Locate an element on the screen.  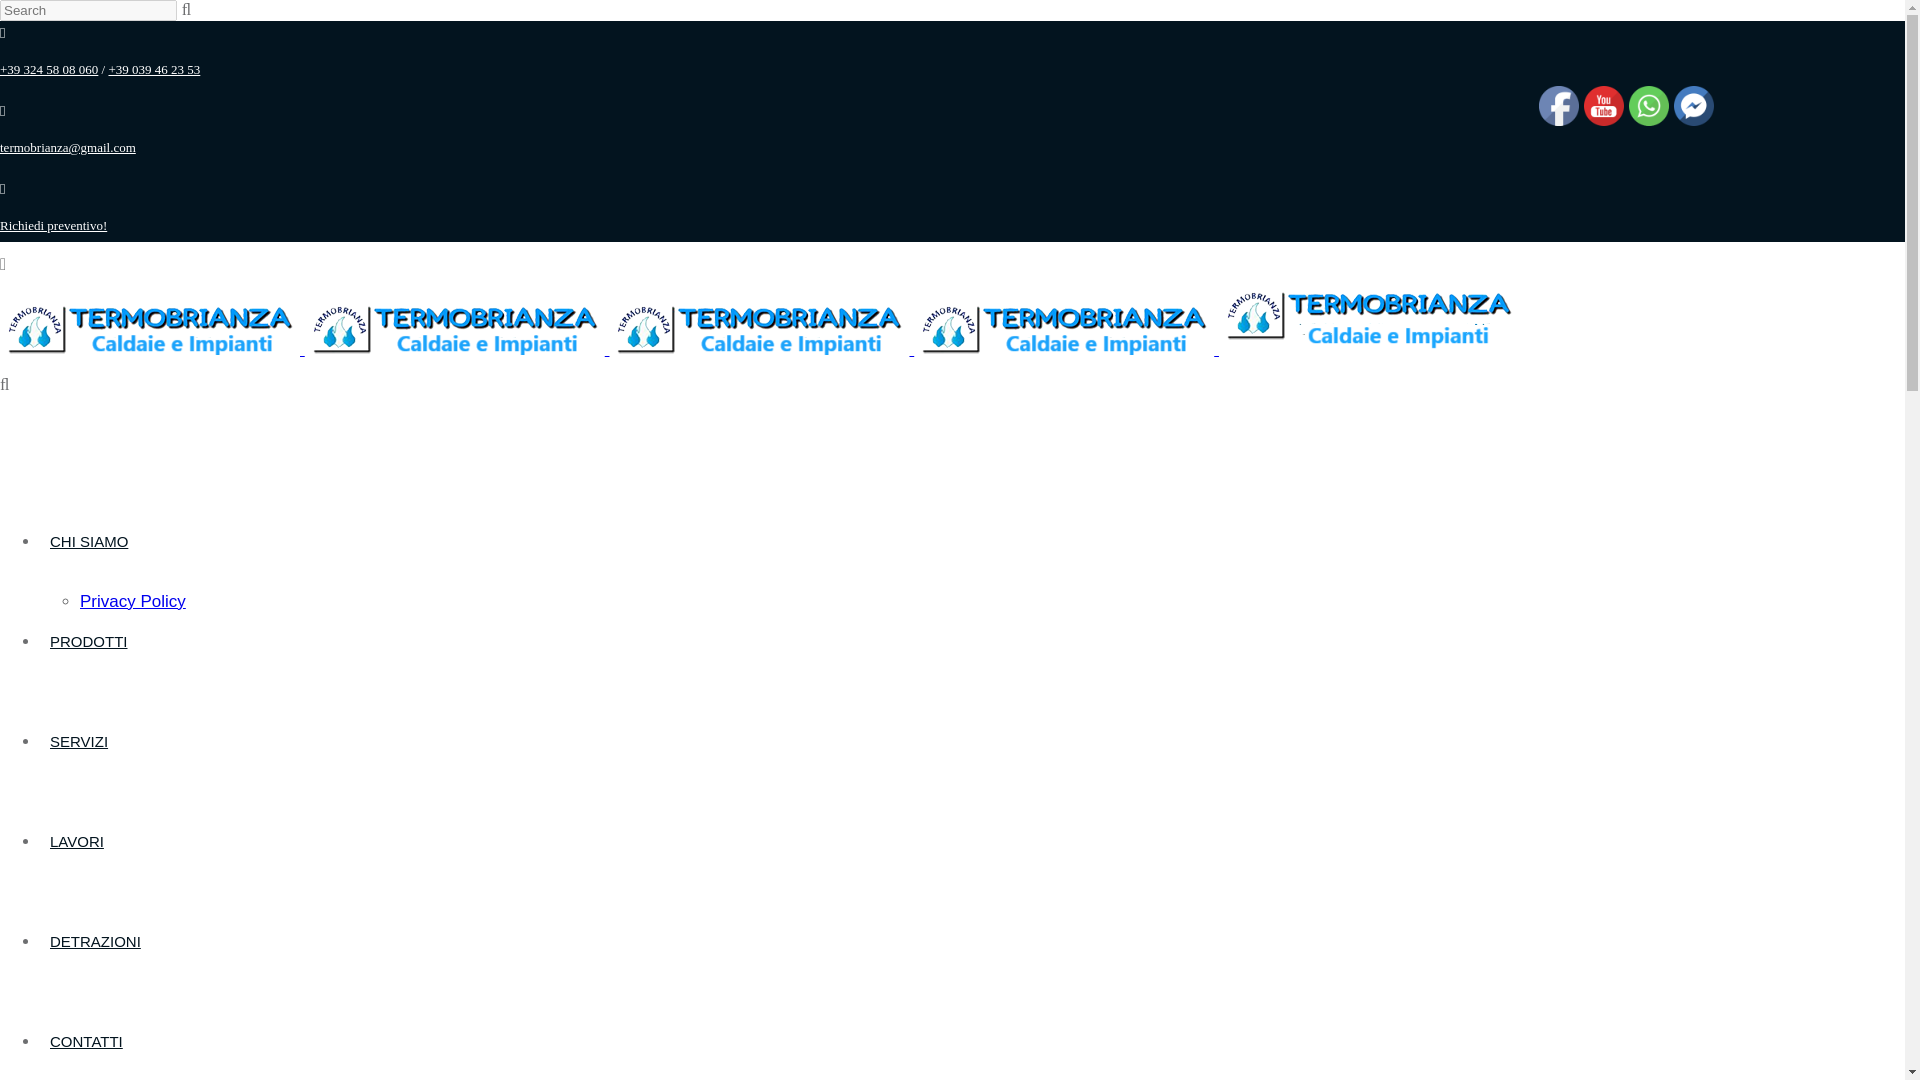
Messenger is located at coordinates (1694, 106).